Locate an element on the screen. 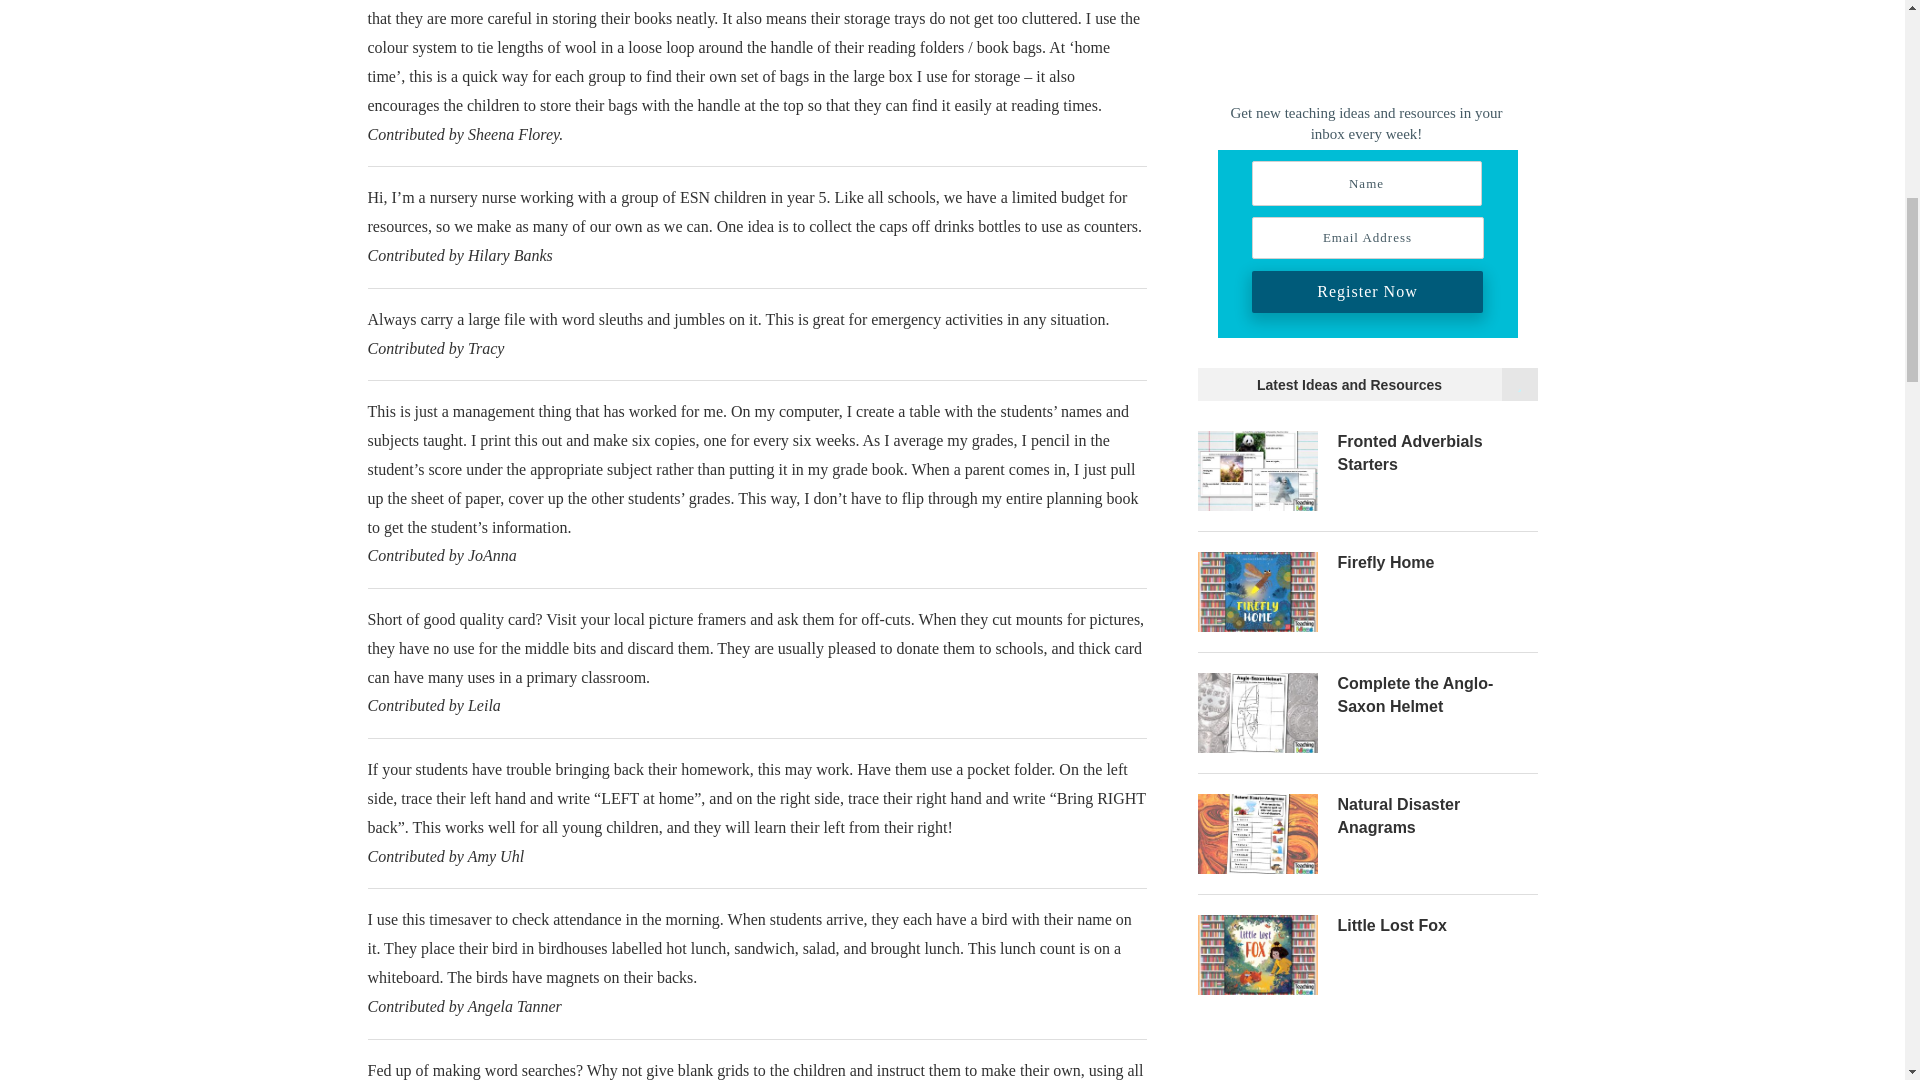  Firefly Home is located at coordinates (1438, 562).